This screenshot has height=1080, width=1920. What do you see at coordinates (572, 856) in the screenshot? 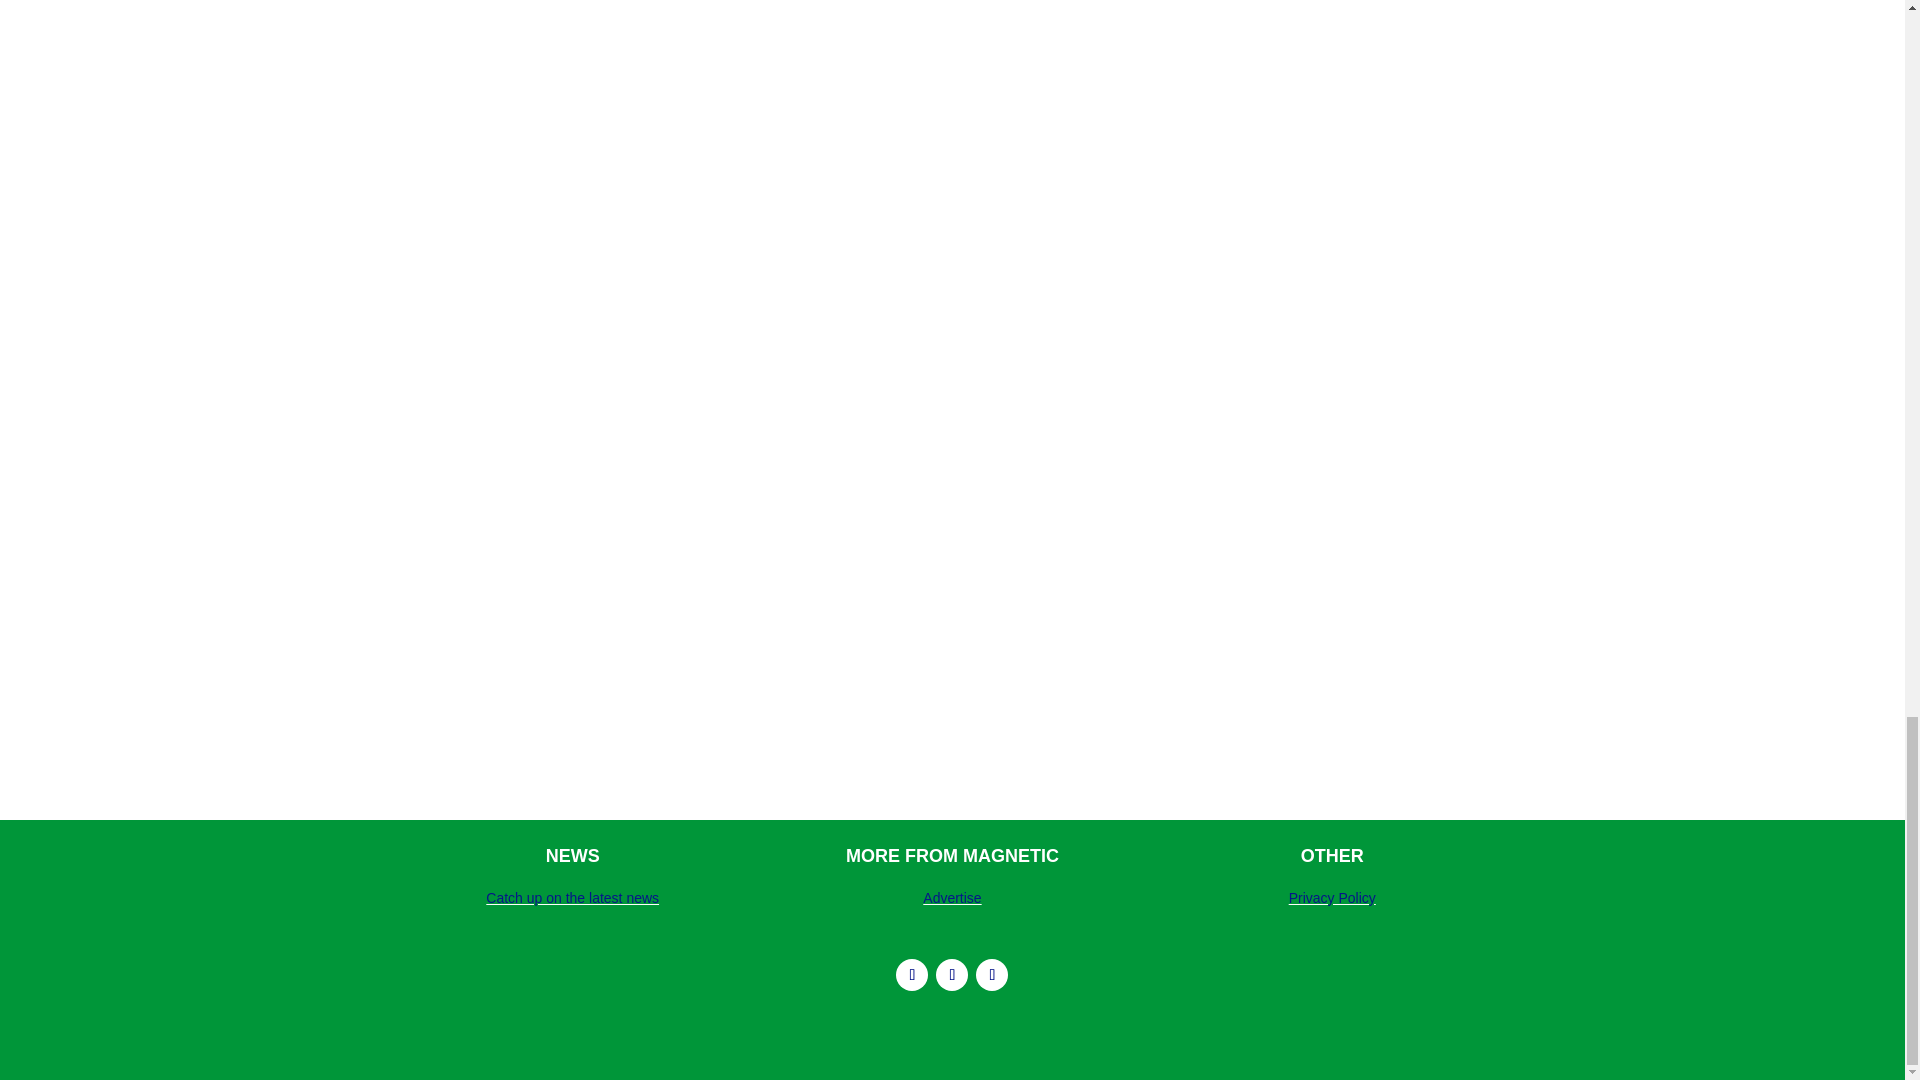
I see `NEWS` at bounding box center [572, 856].